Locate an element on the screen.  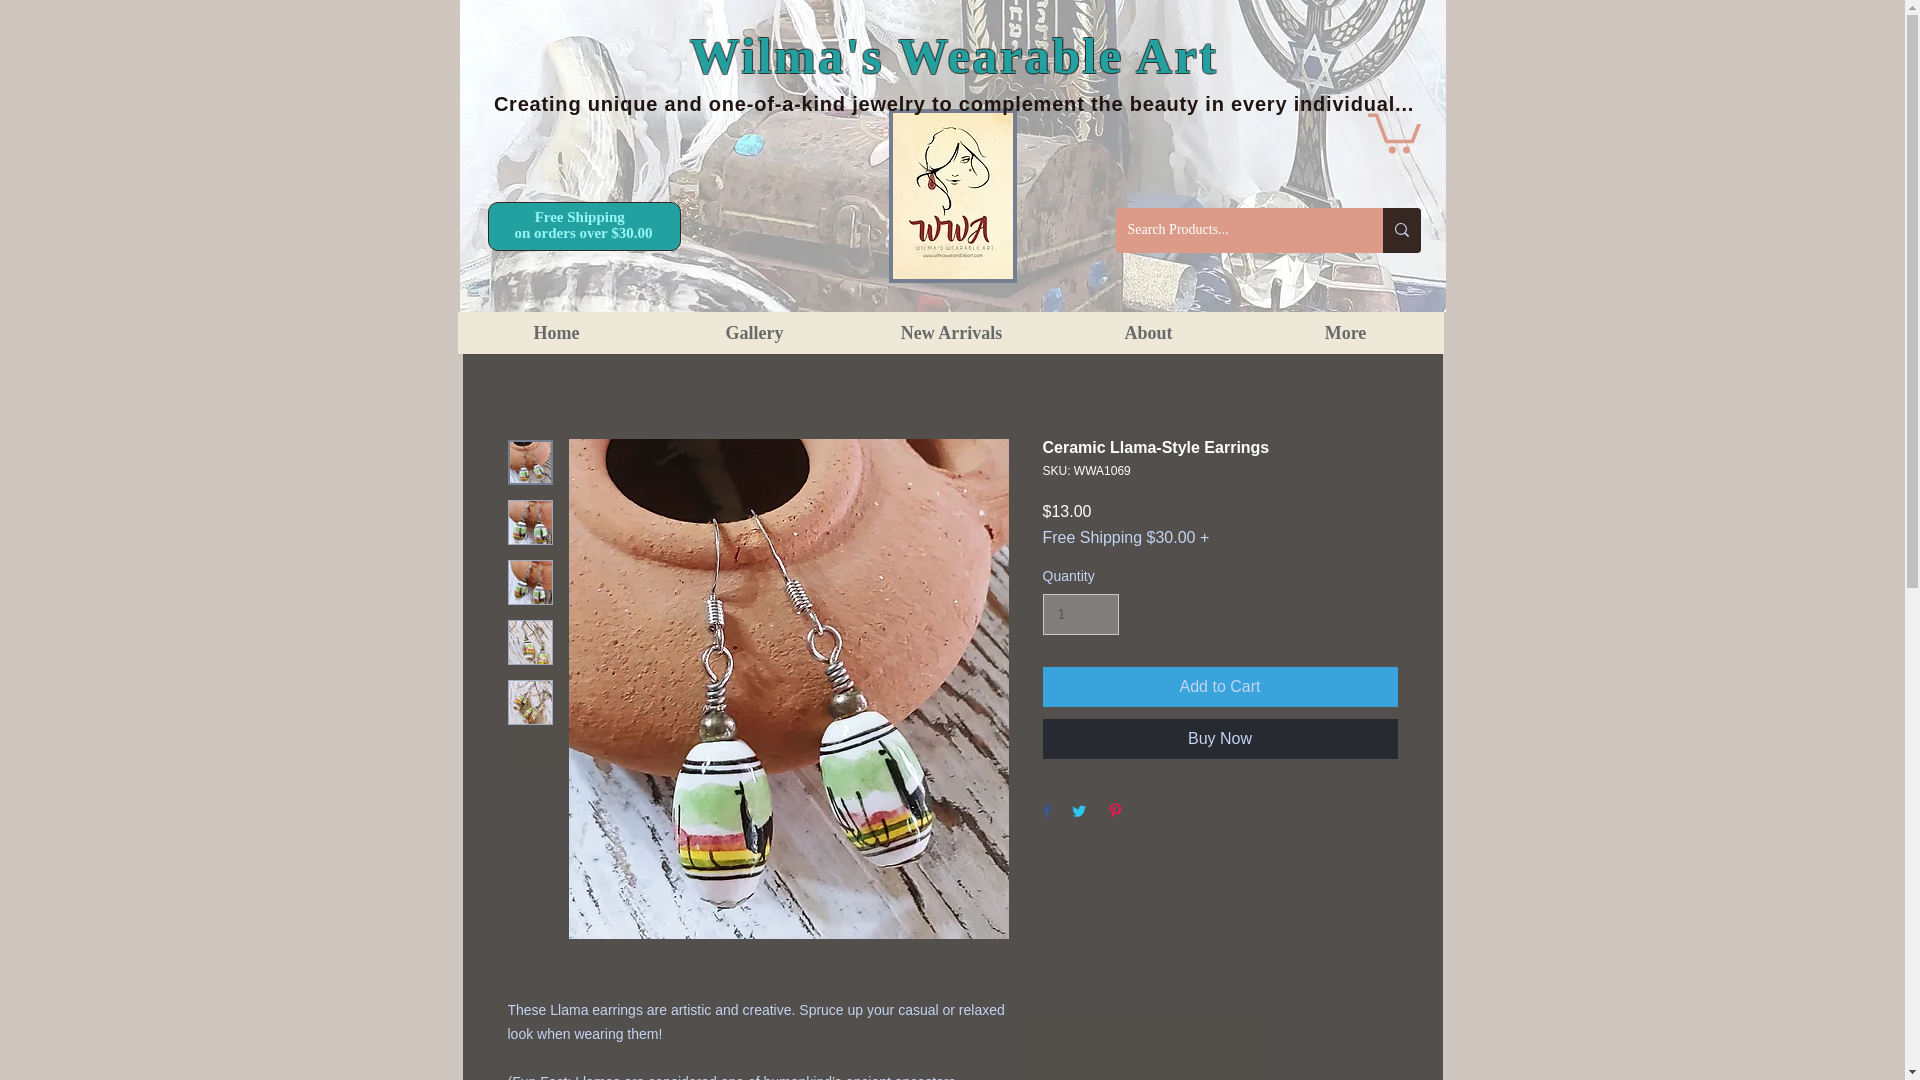
About is located at coordinates (1148, 333).